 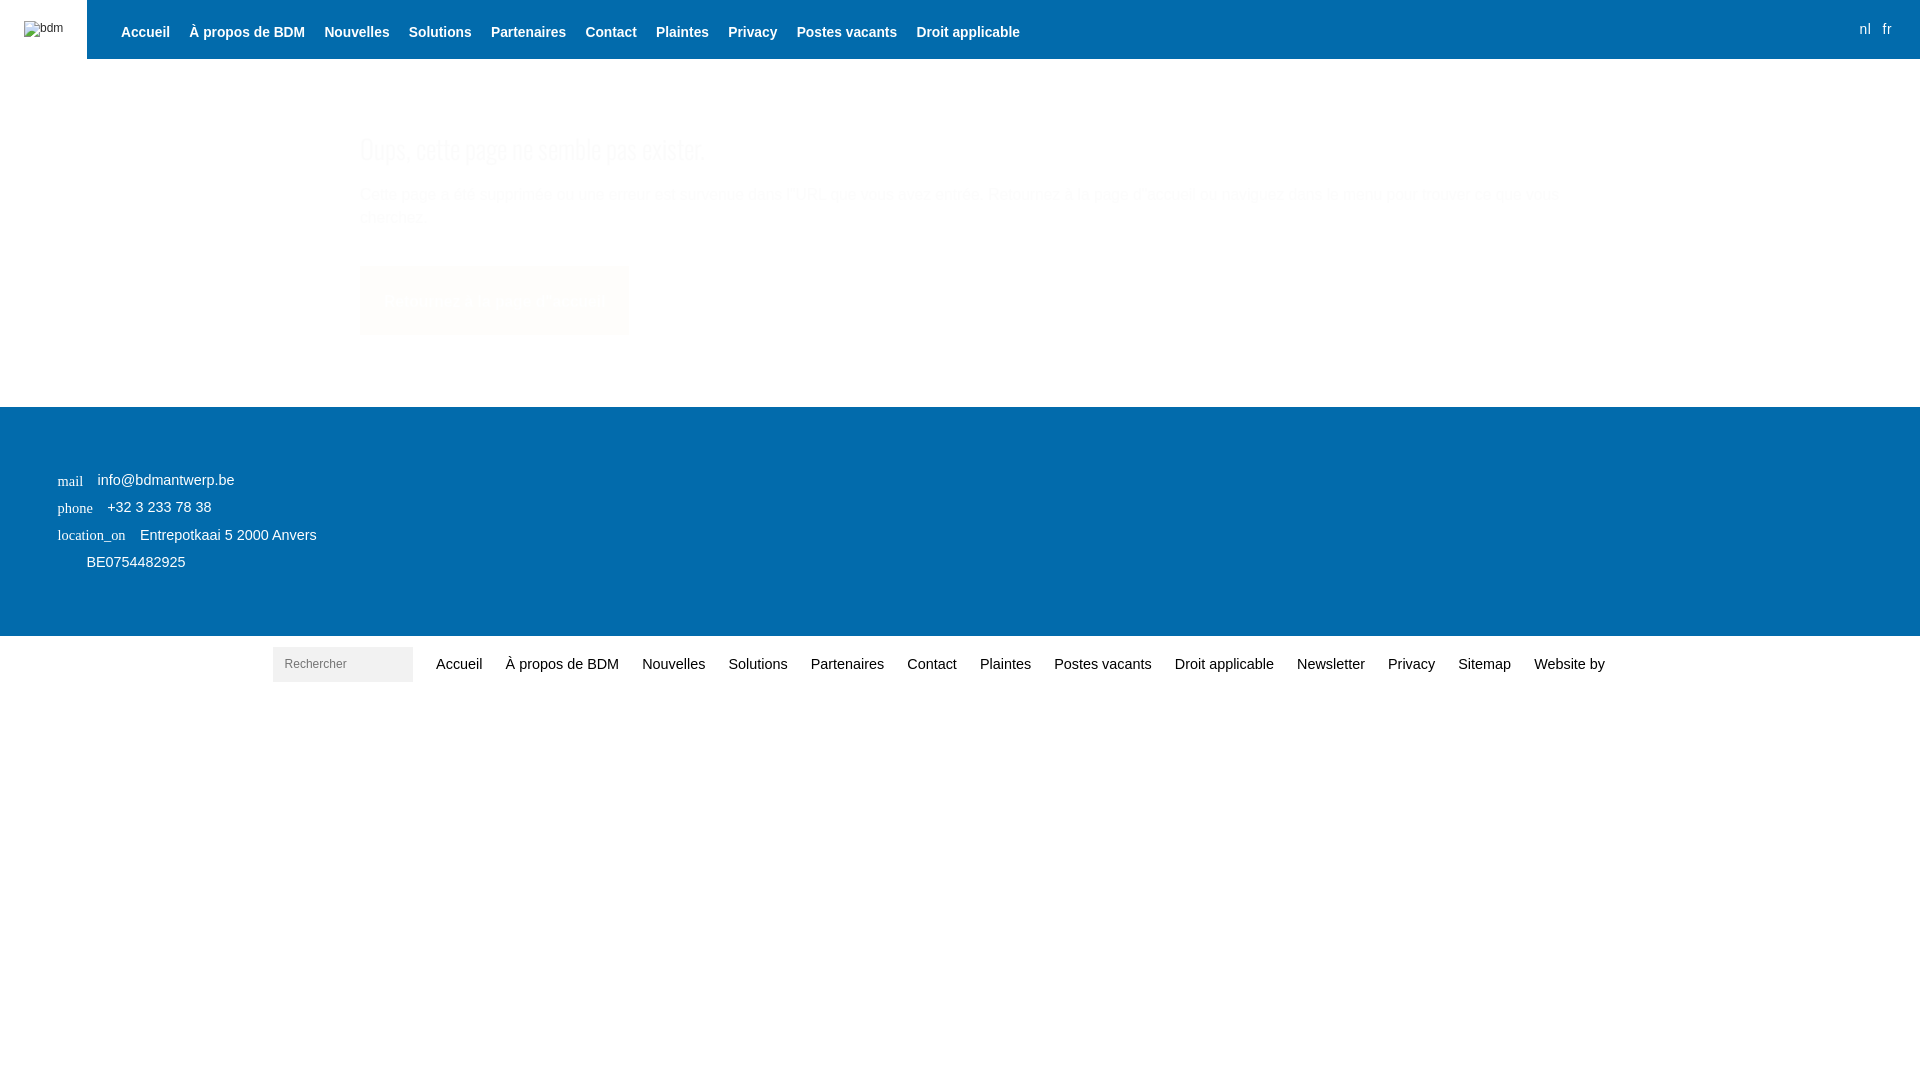 I want to click on fr, so click(x=1888, y=30).